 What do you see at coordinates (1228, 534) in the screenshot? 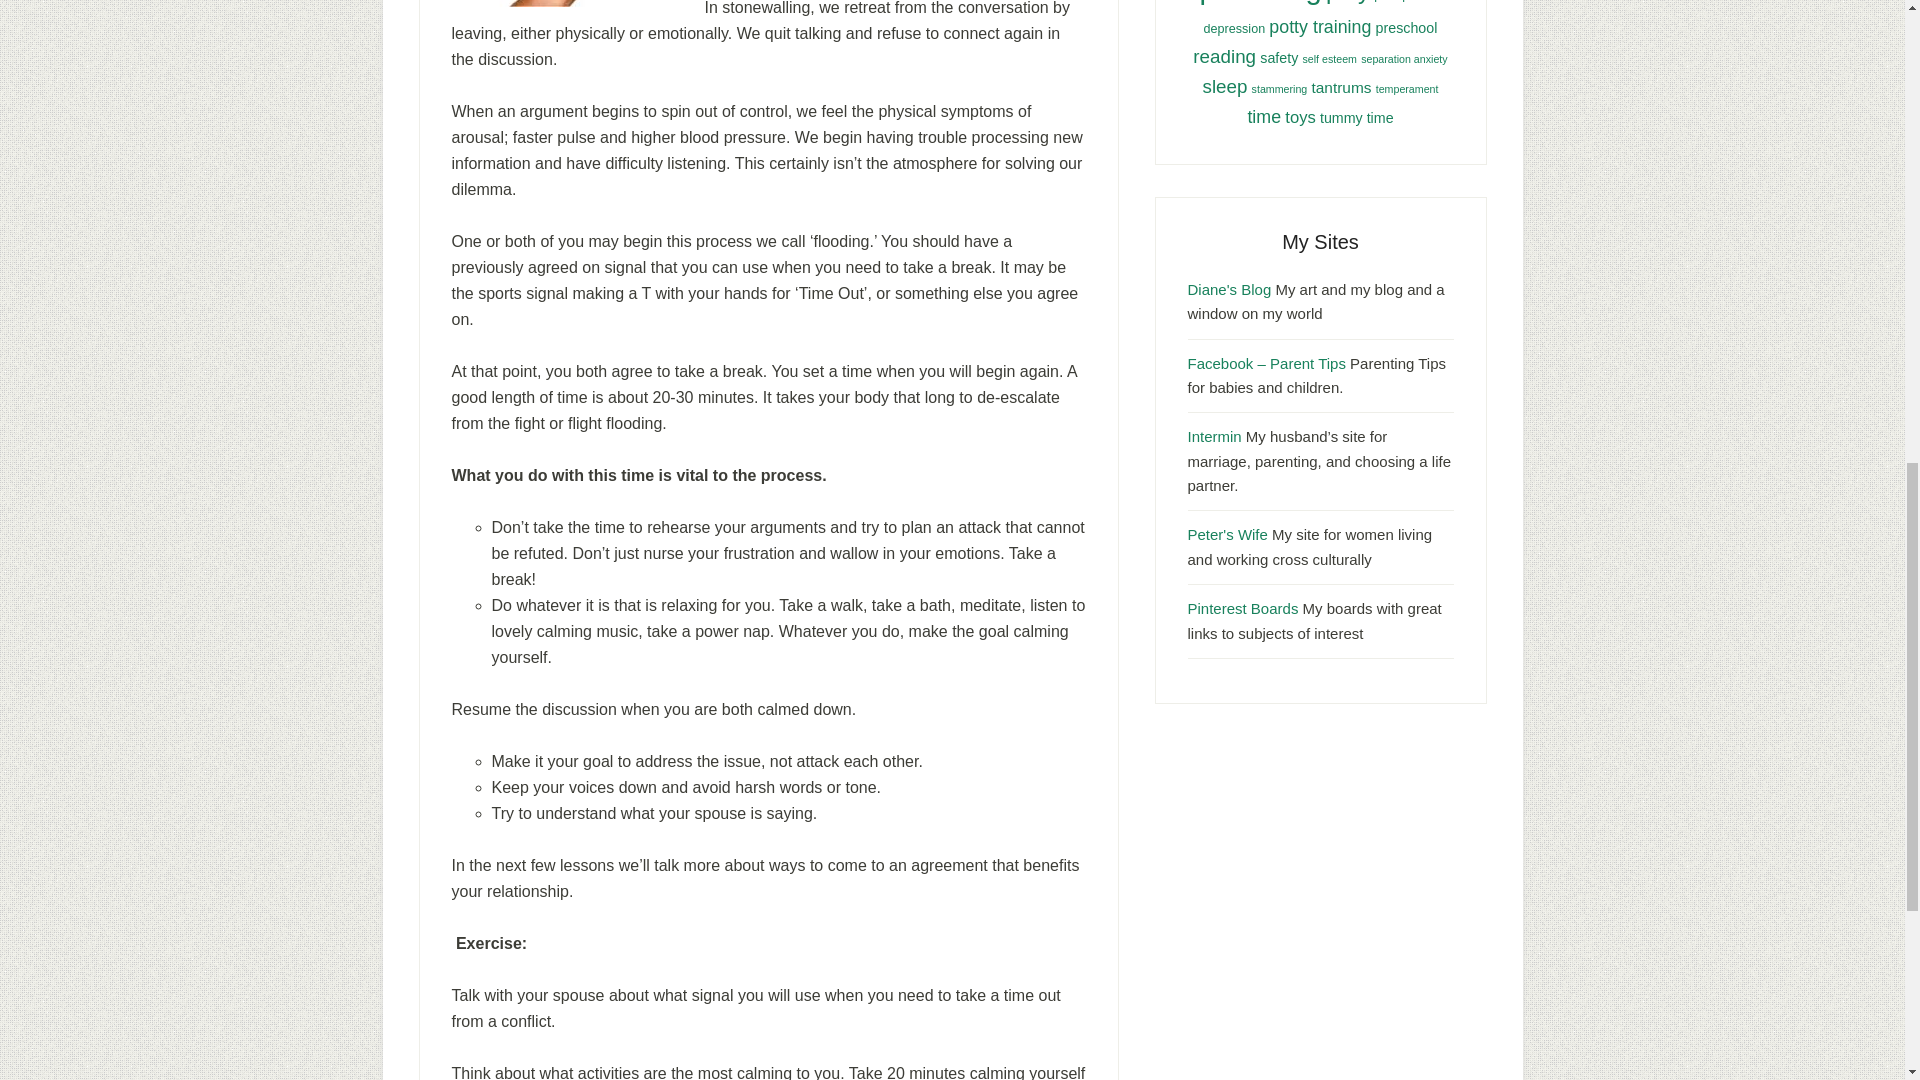
I see `My site for women living and working cross culturally` at bounding box center [1228, 534].